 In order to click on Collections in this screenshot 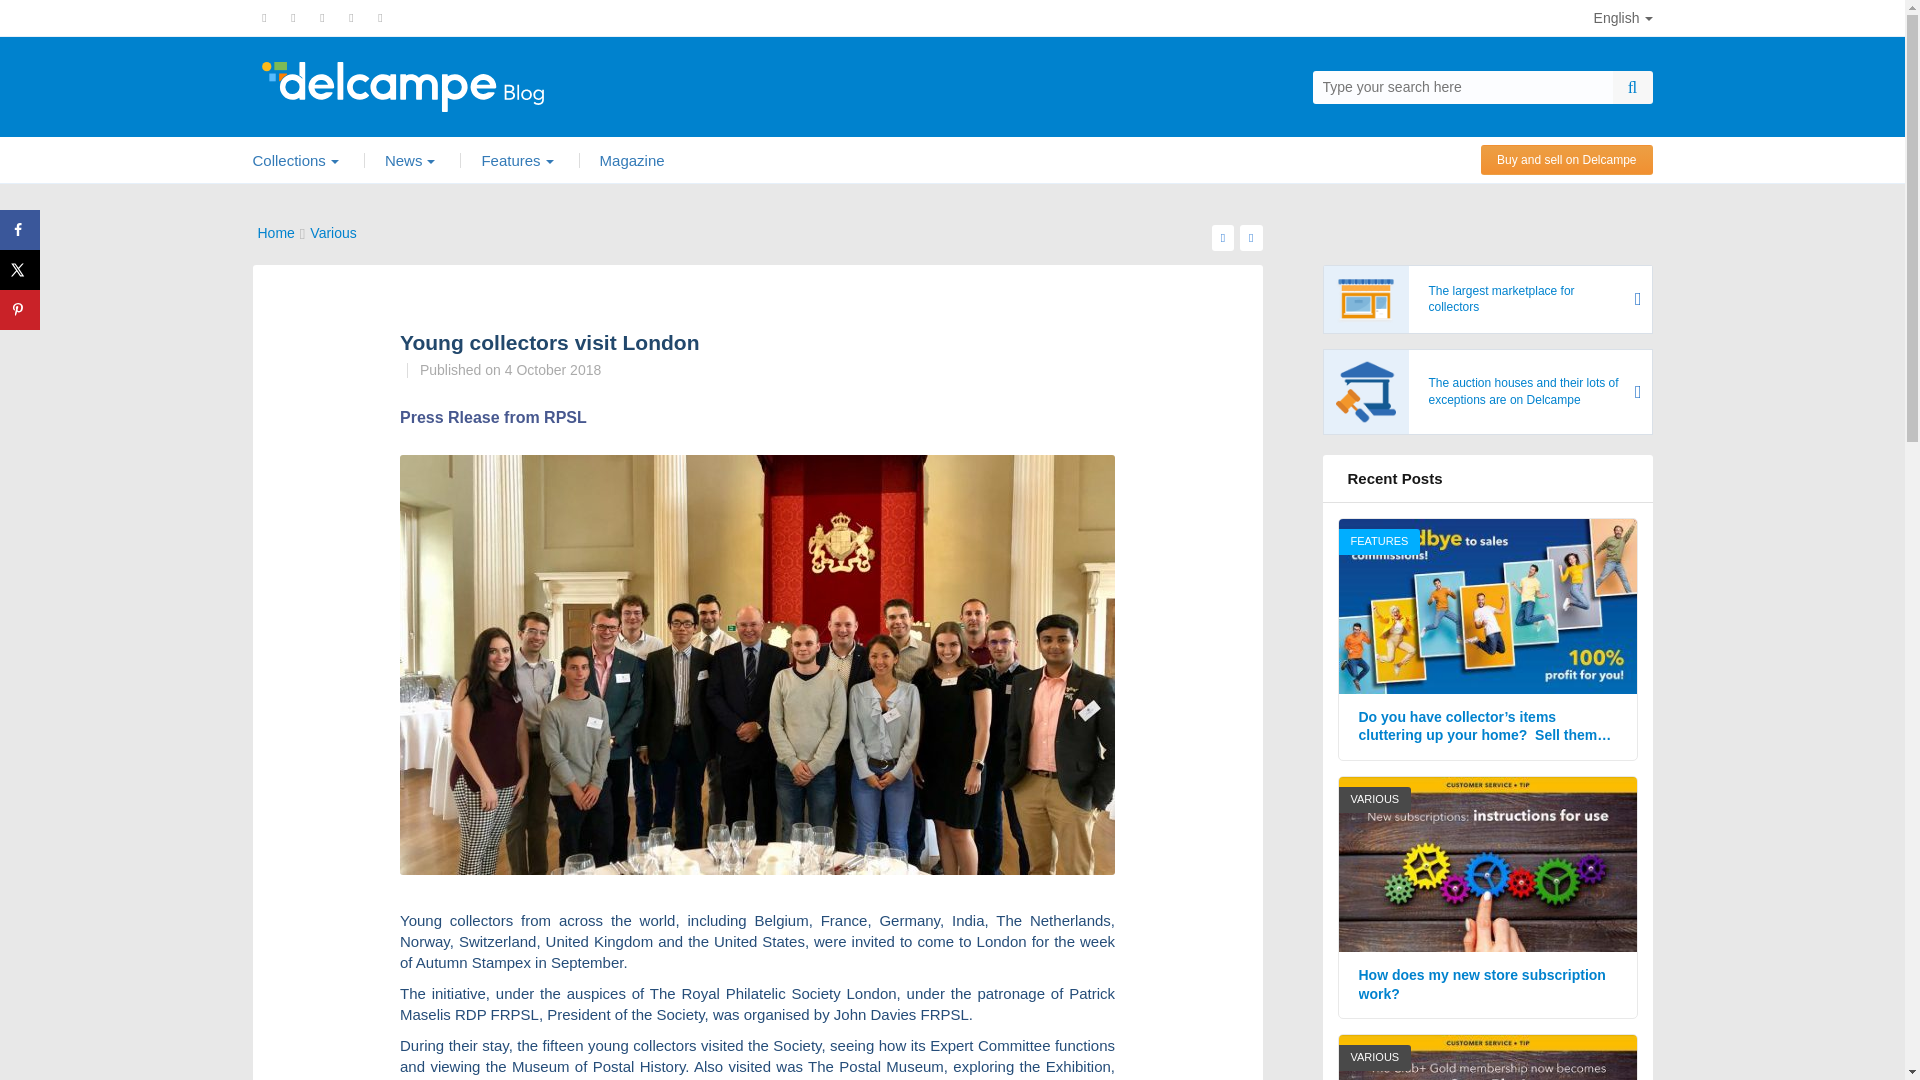, I will do `click(294, 160)`.